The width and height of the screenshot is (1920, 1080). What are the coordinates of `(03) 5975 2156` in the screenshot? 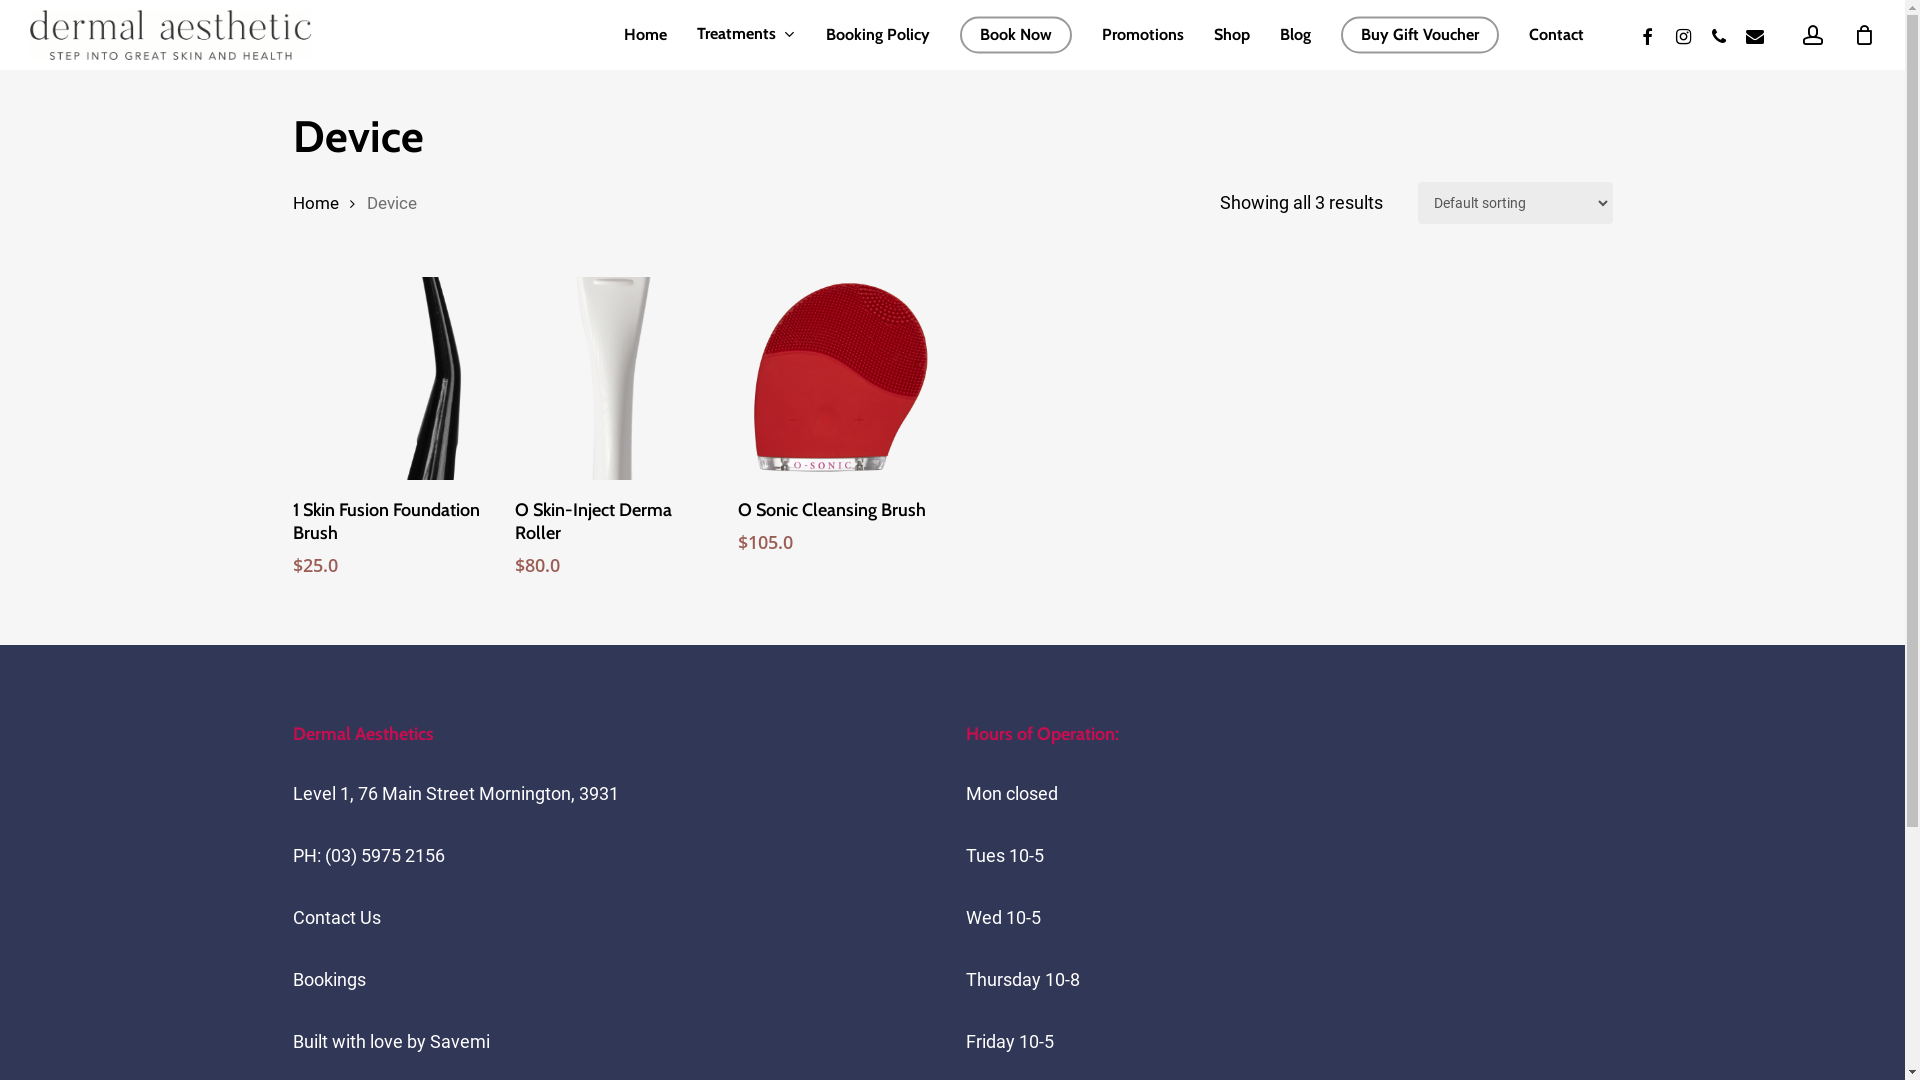 It's located at (384, 856).